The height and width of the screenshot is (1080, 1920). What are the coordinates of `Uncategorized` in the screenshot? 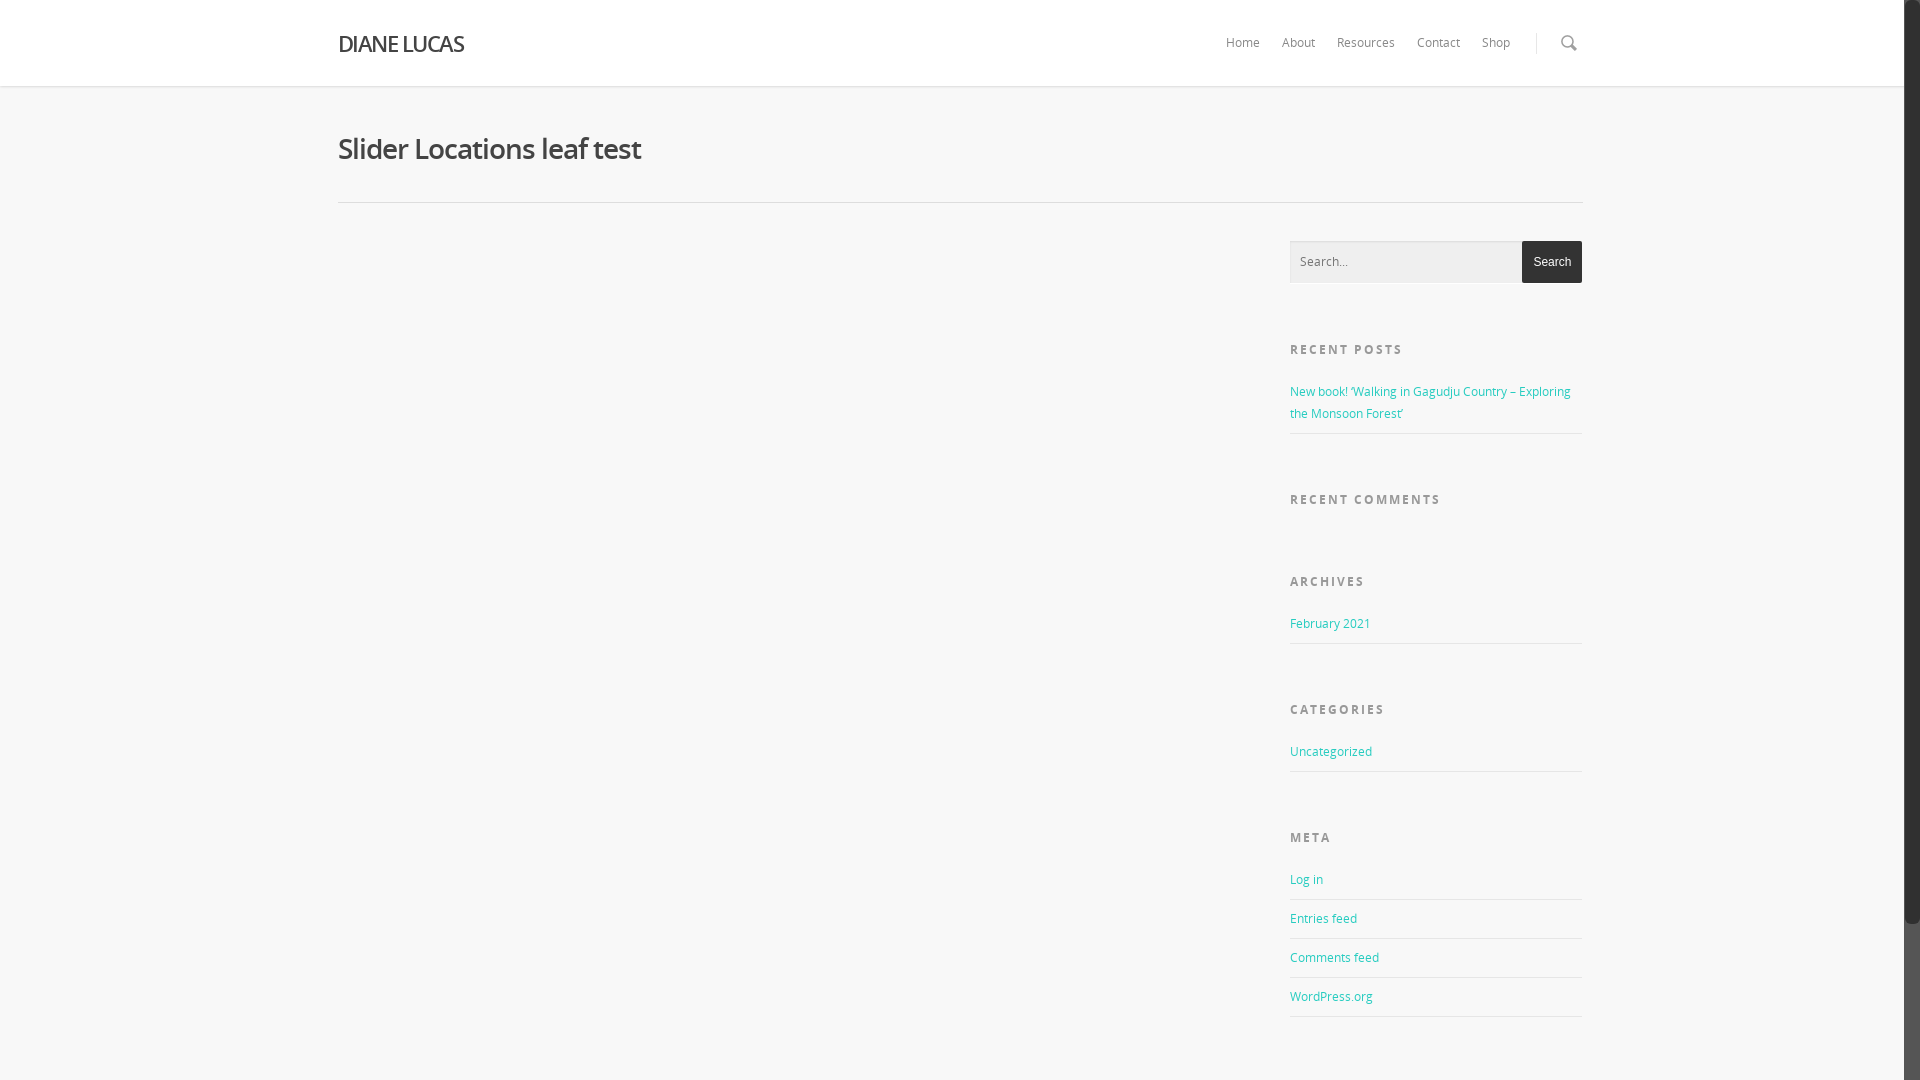 It's located at (1436, 756).